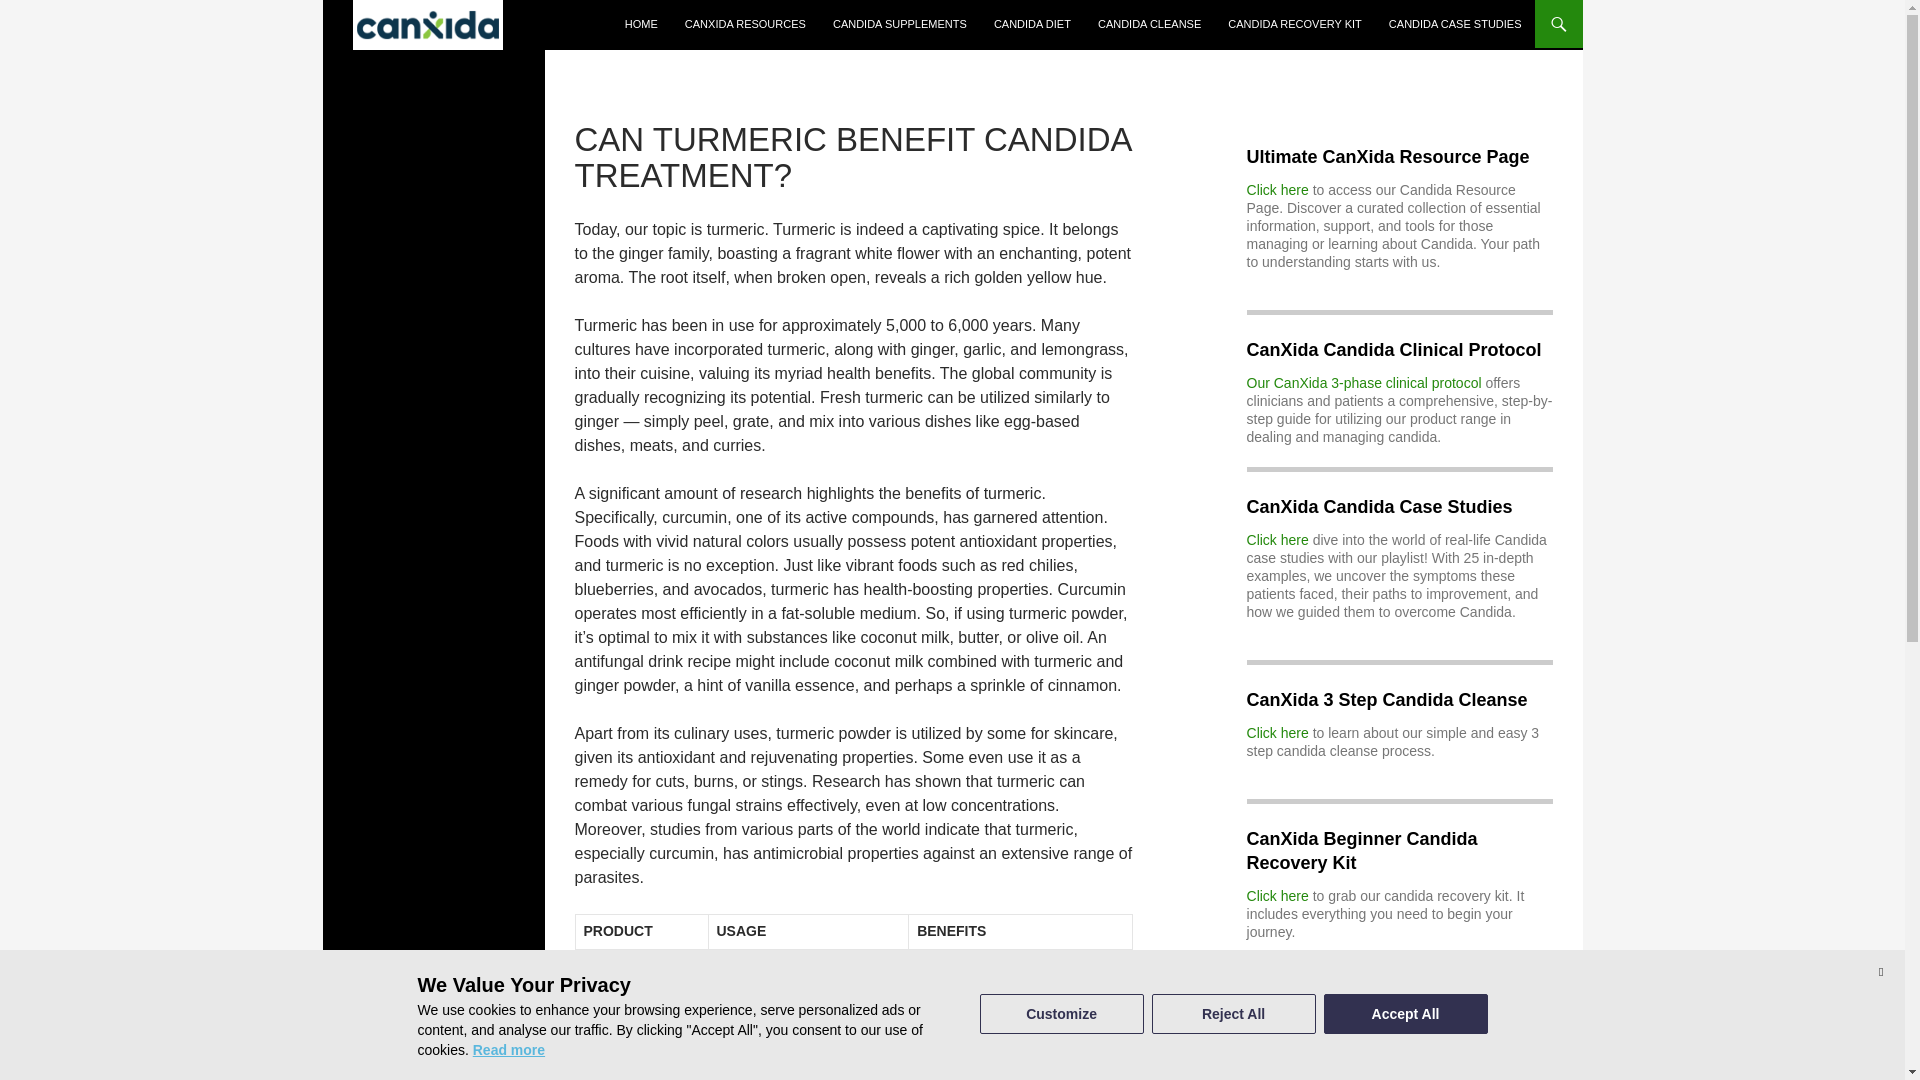  What do you see at coordinates (1455, 24) in the screenshot?
I see `CANDIDA CASE STUDIES` at bounding box center [1455, 24].